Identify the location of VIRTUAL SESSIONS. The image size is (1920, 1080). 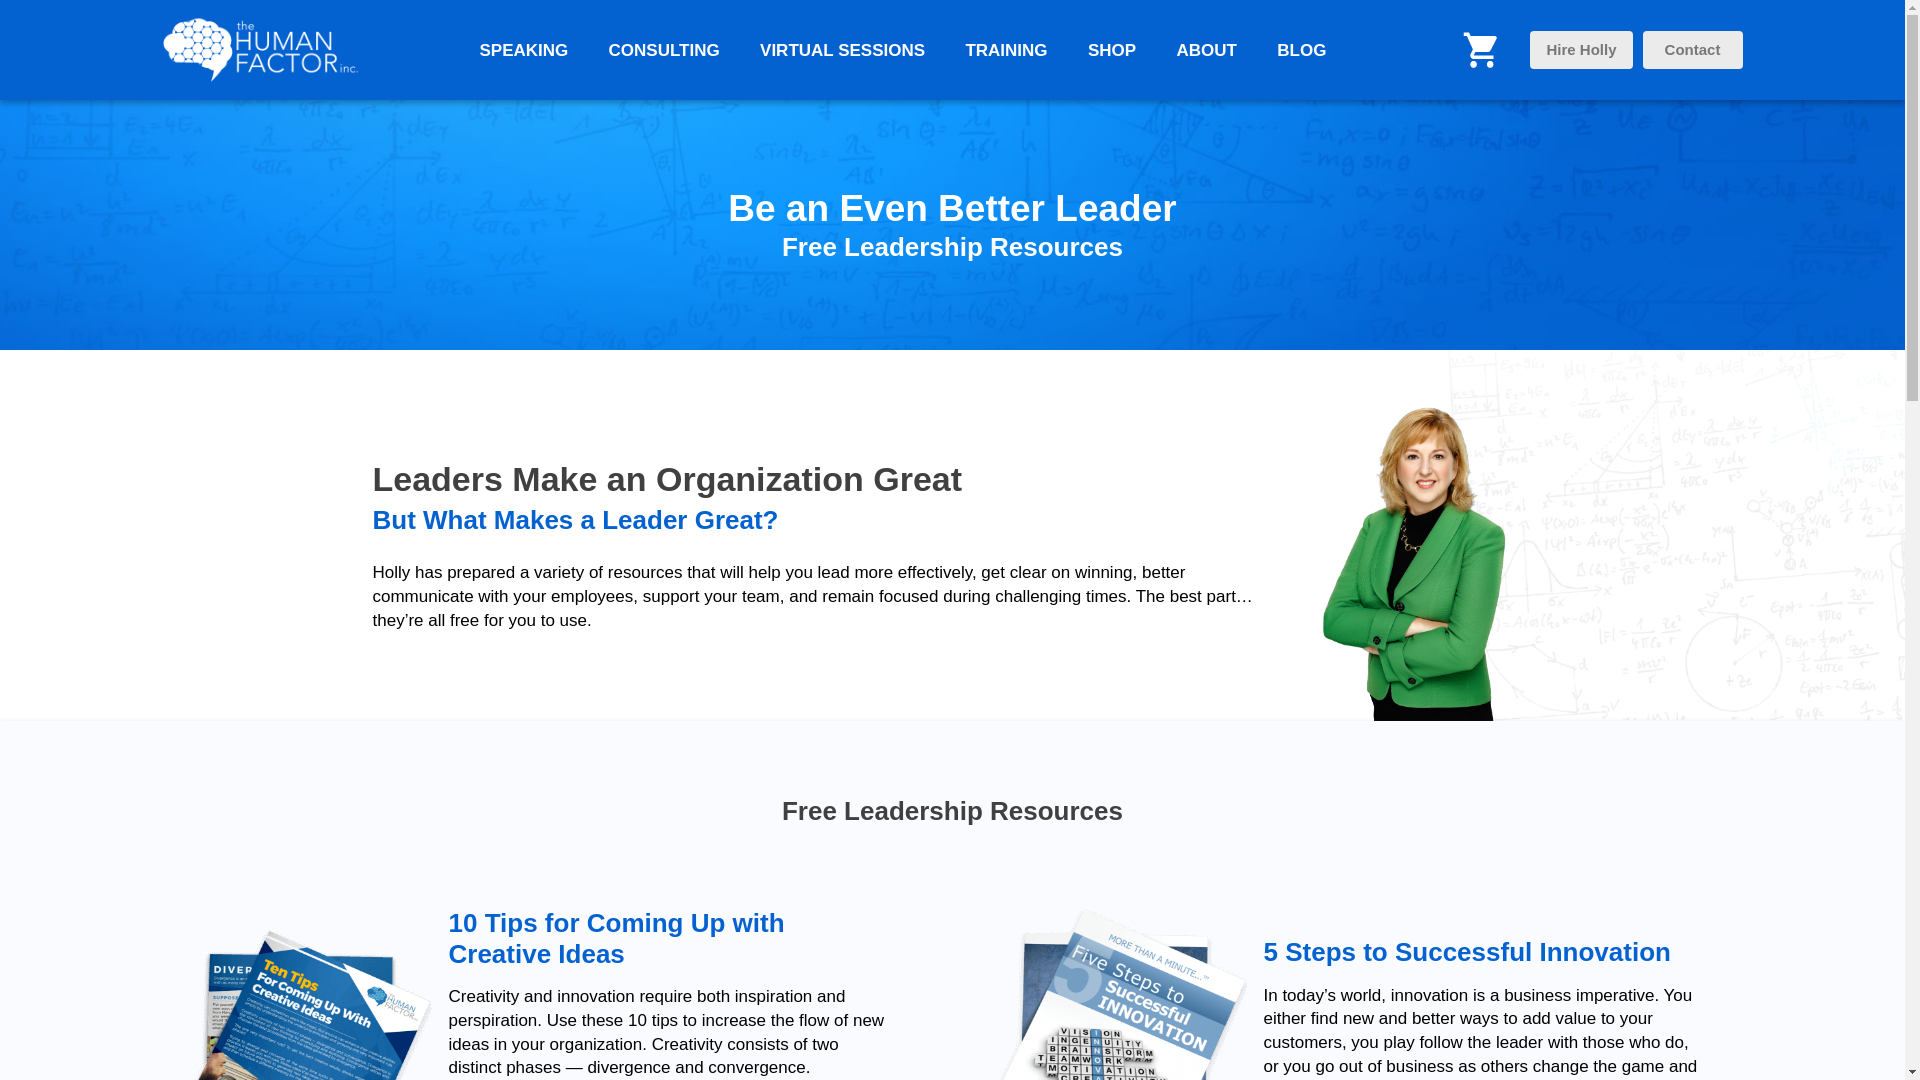
(842, 50).